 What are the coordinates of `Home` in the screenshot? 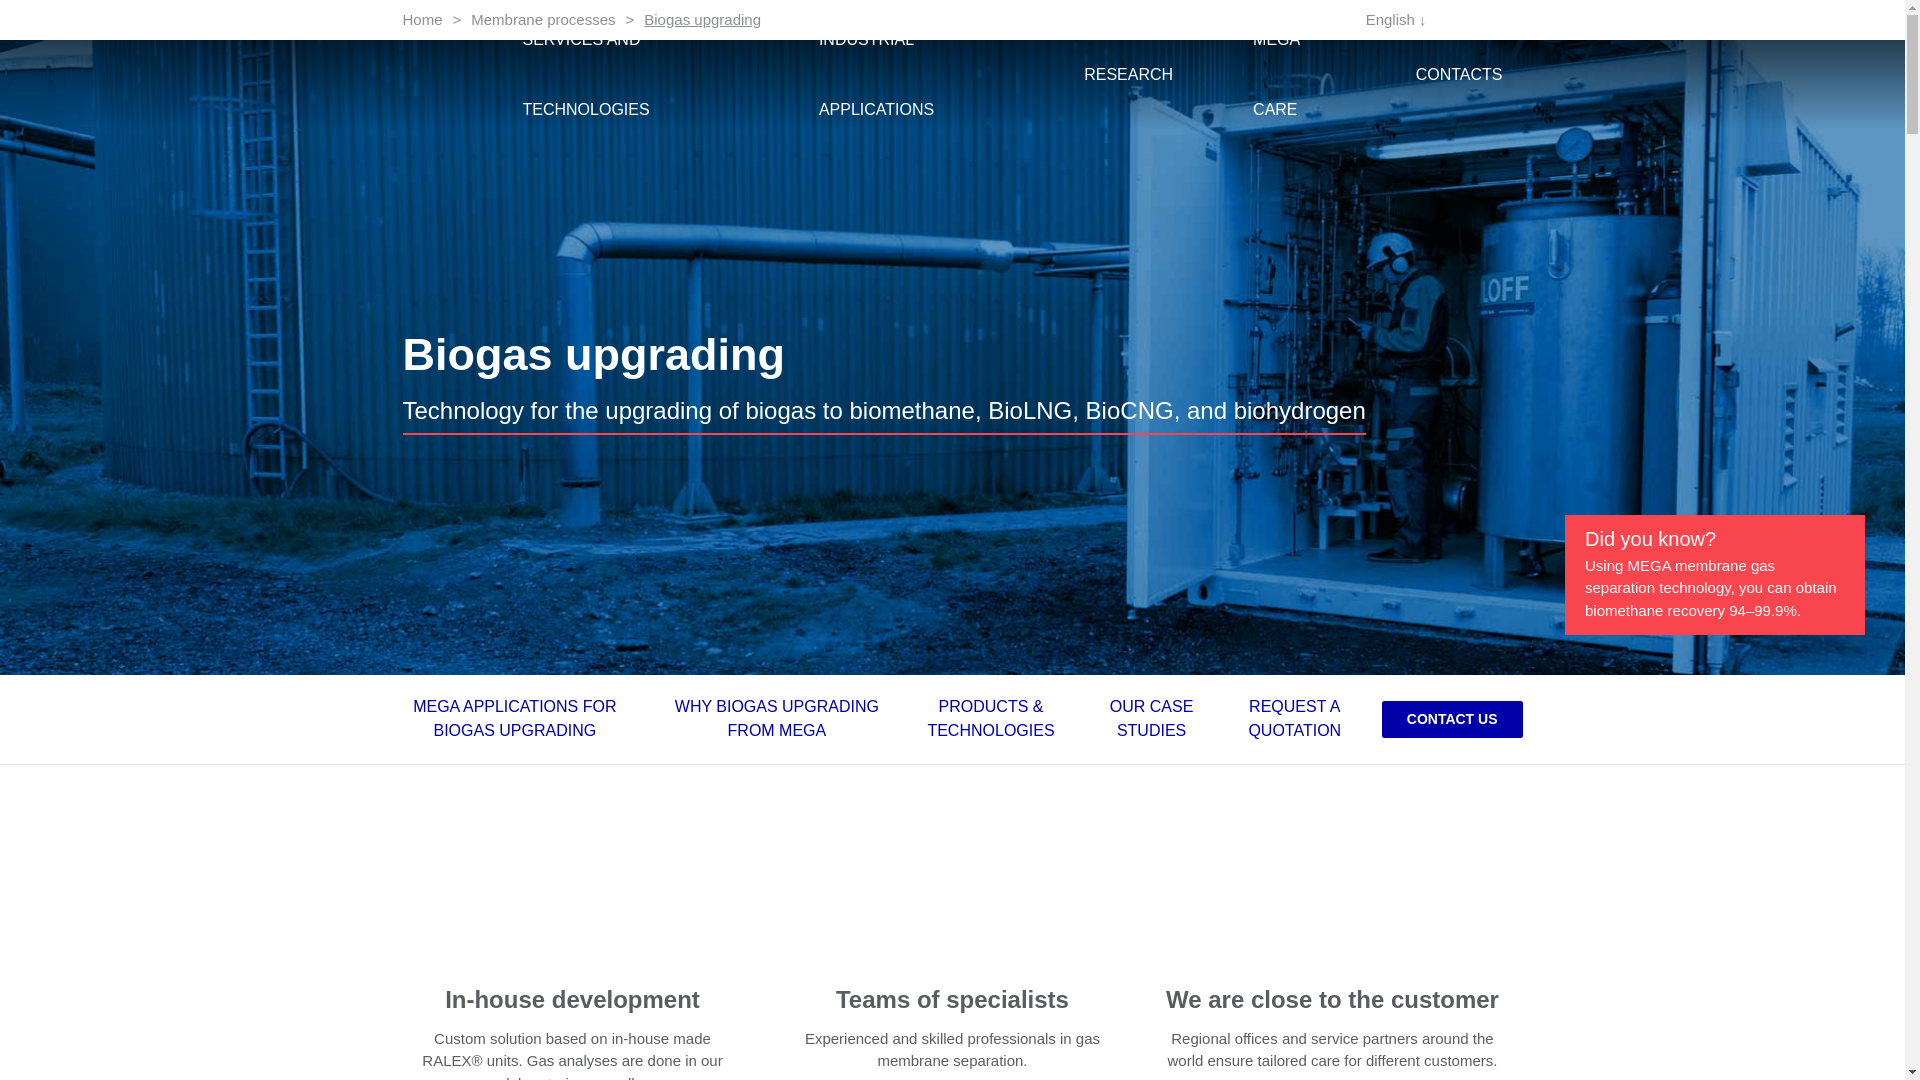 It's located at (421, 19).